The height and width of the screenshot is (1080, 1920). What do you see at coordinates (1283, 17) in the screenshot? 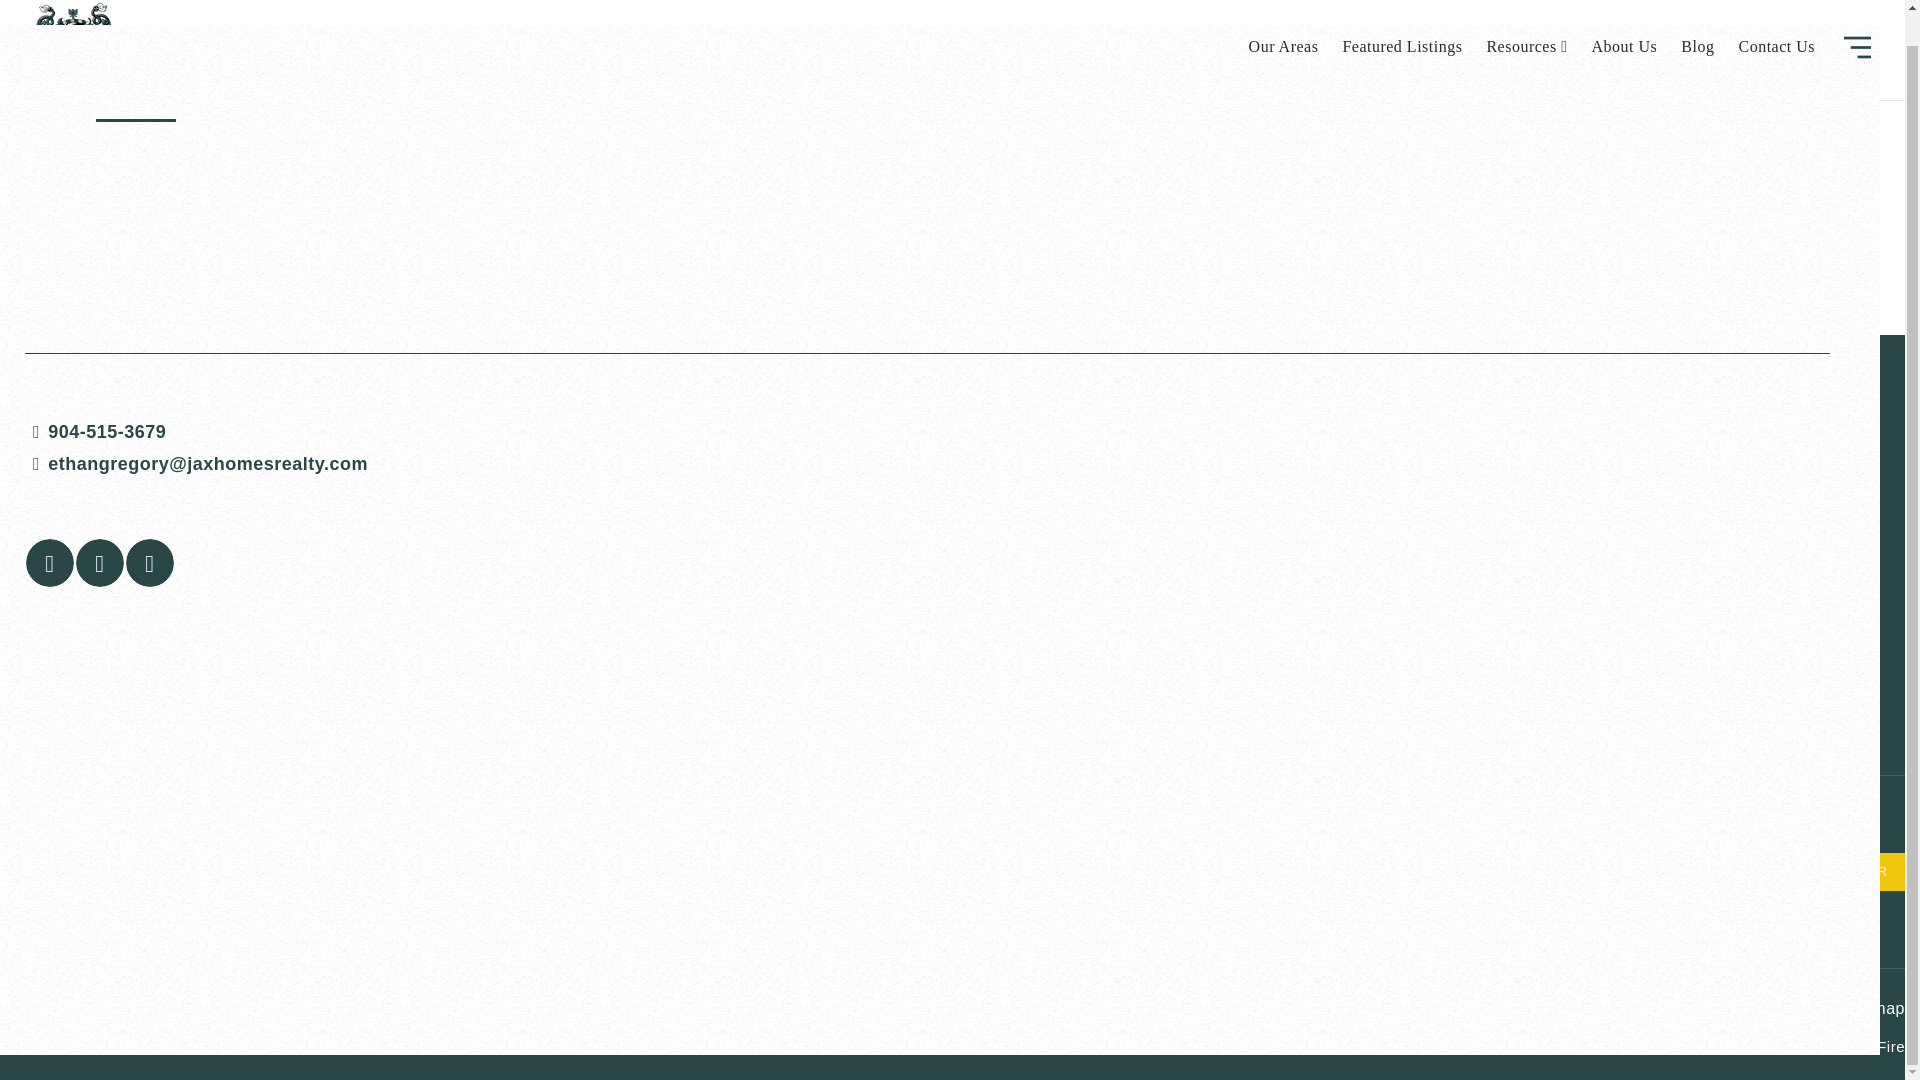
I see `Our Areas` at bounding box center [1283, 17].